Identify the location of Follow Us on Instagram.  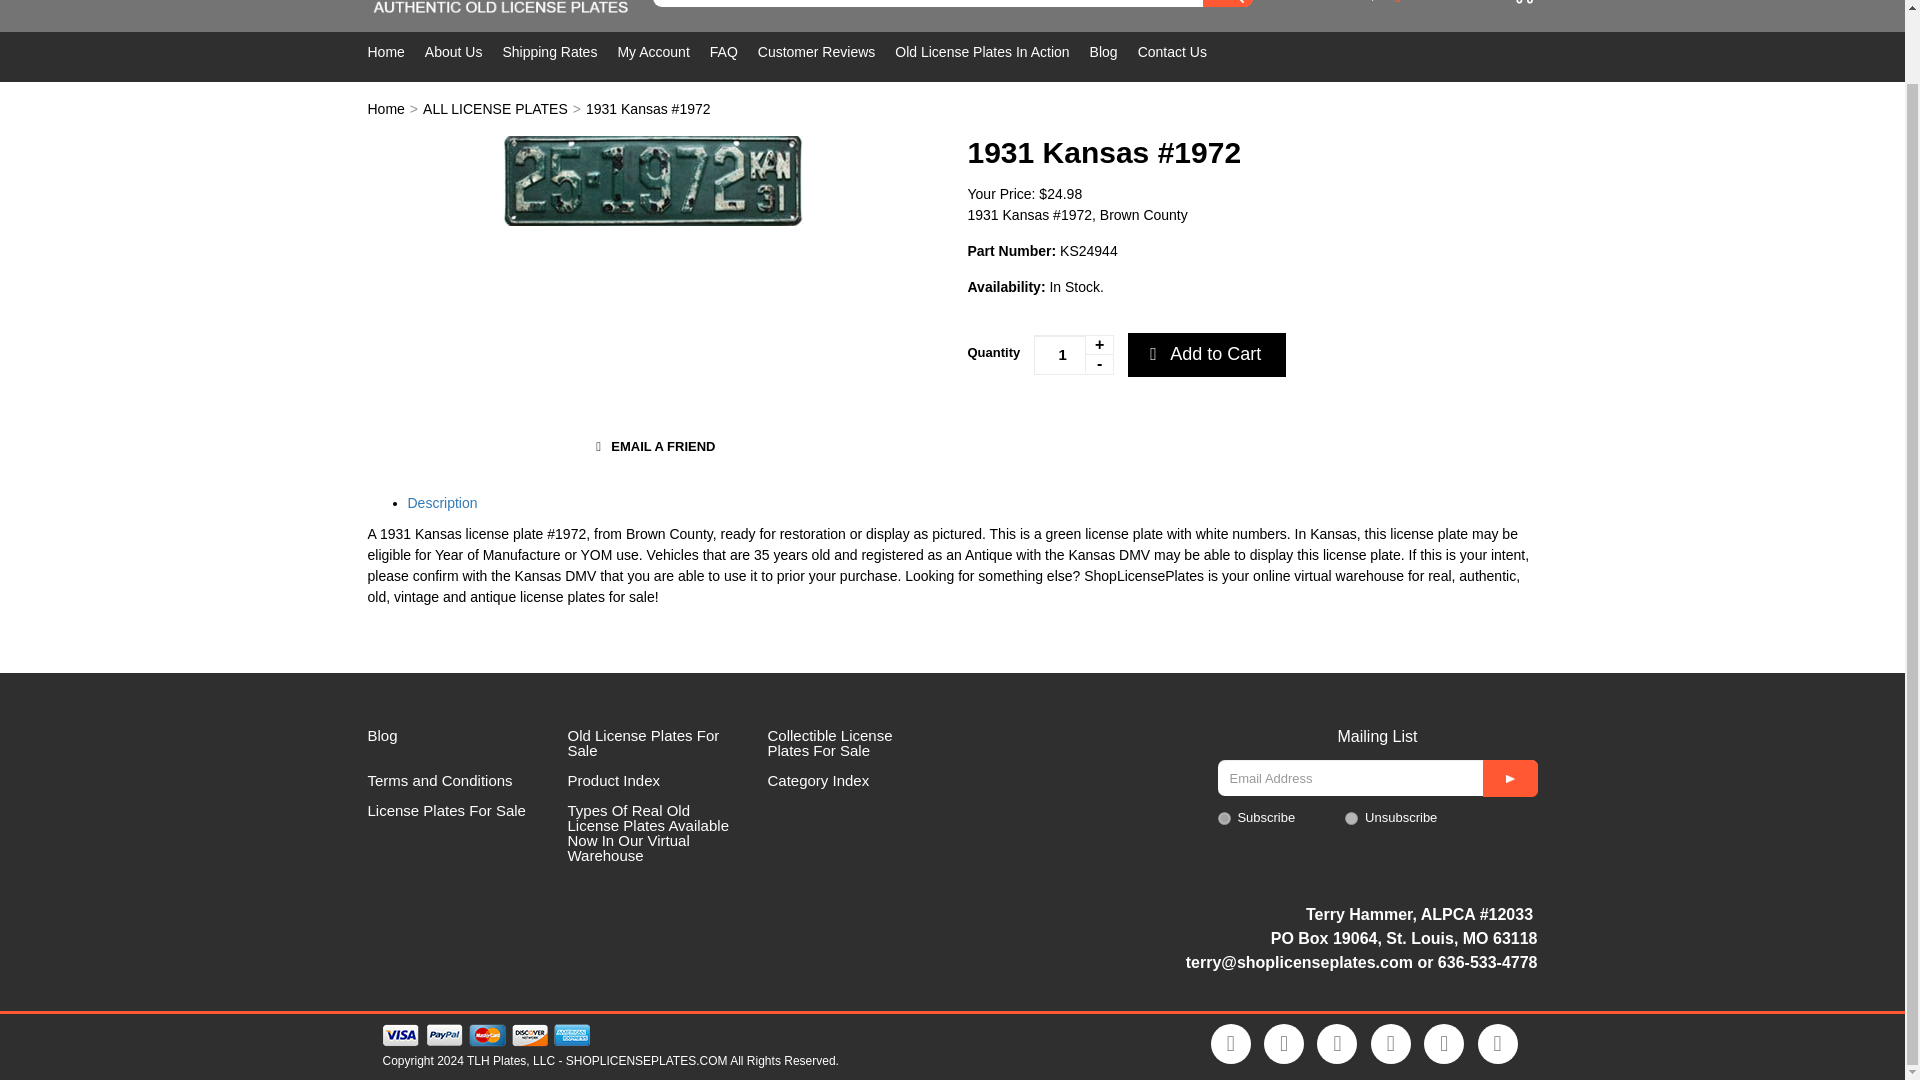
(1390, 1043).